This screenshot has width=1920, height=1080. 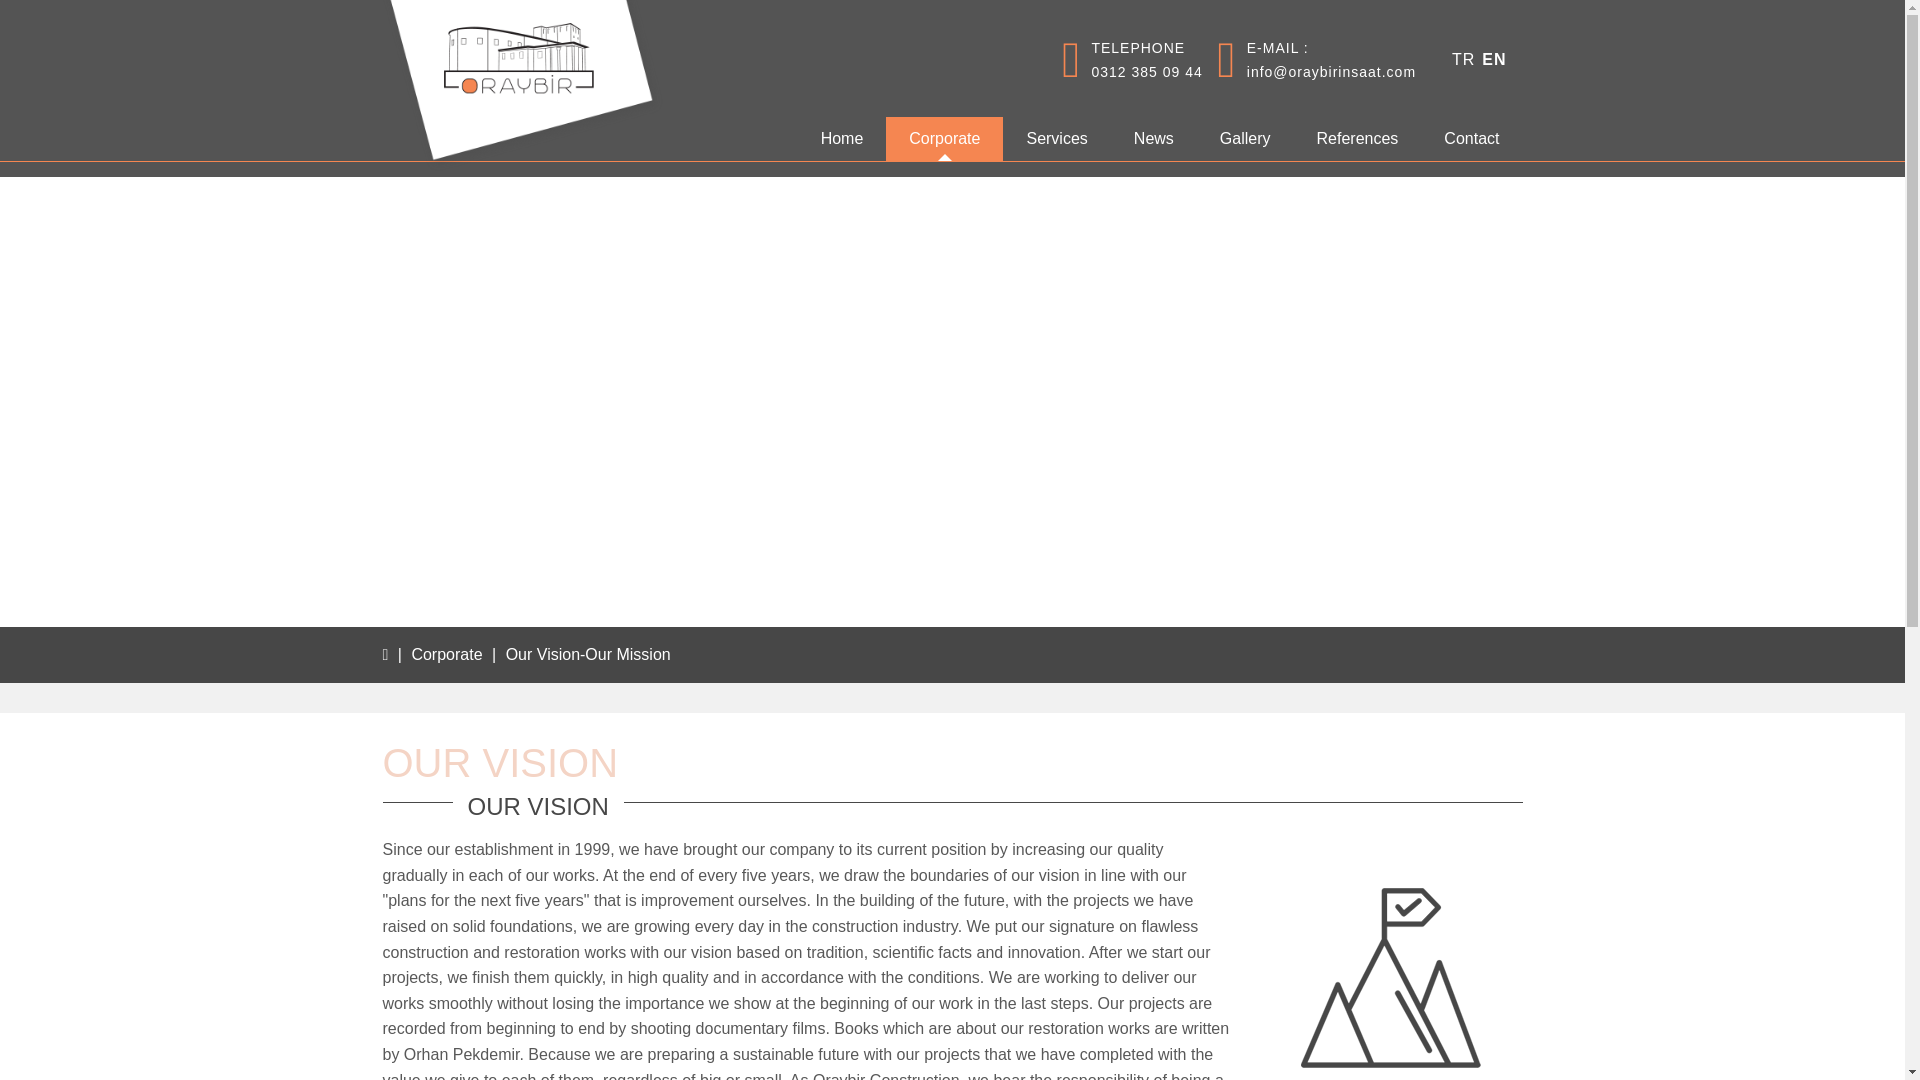 I want to click on Our Vision-Our Mission, so click(x=588, y=654).